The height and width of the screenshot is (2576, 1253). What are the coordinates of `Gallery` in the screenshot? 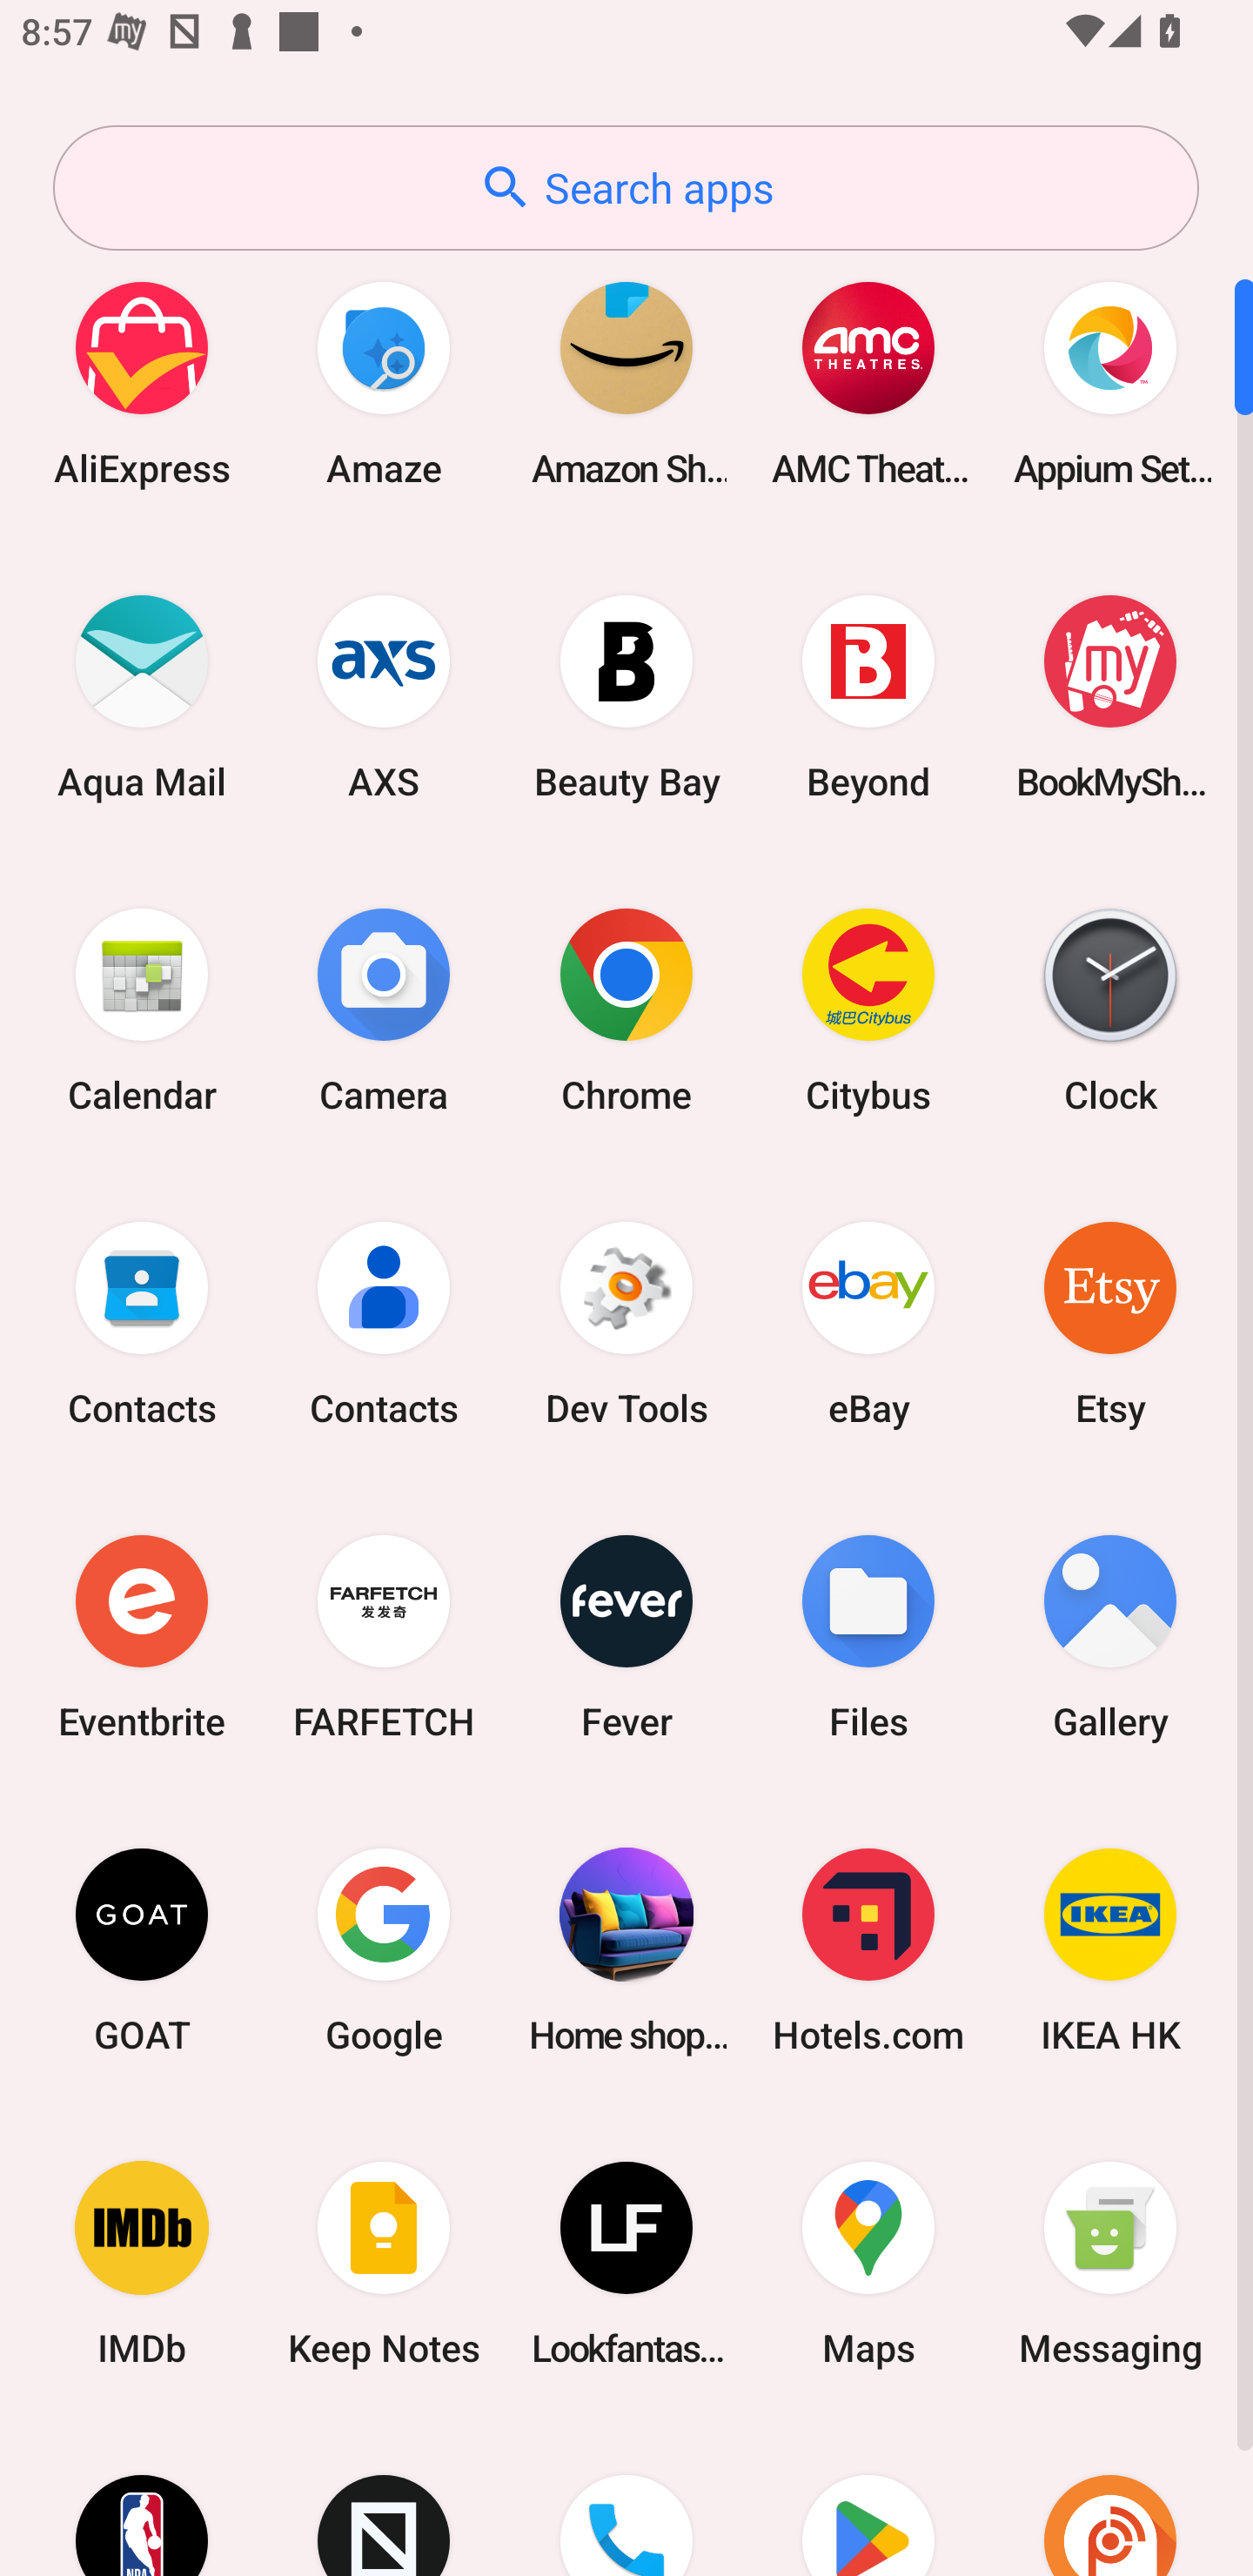 It's located at (1110, 1636).